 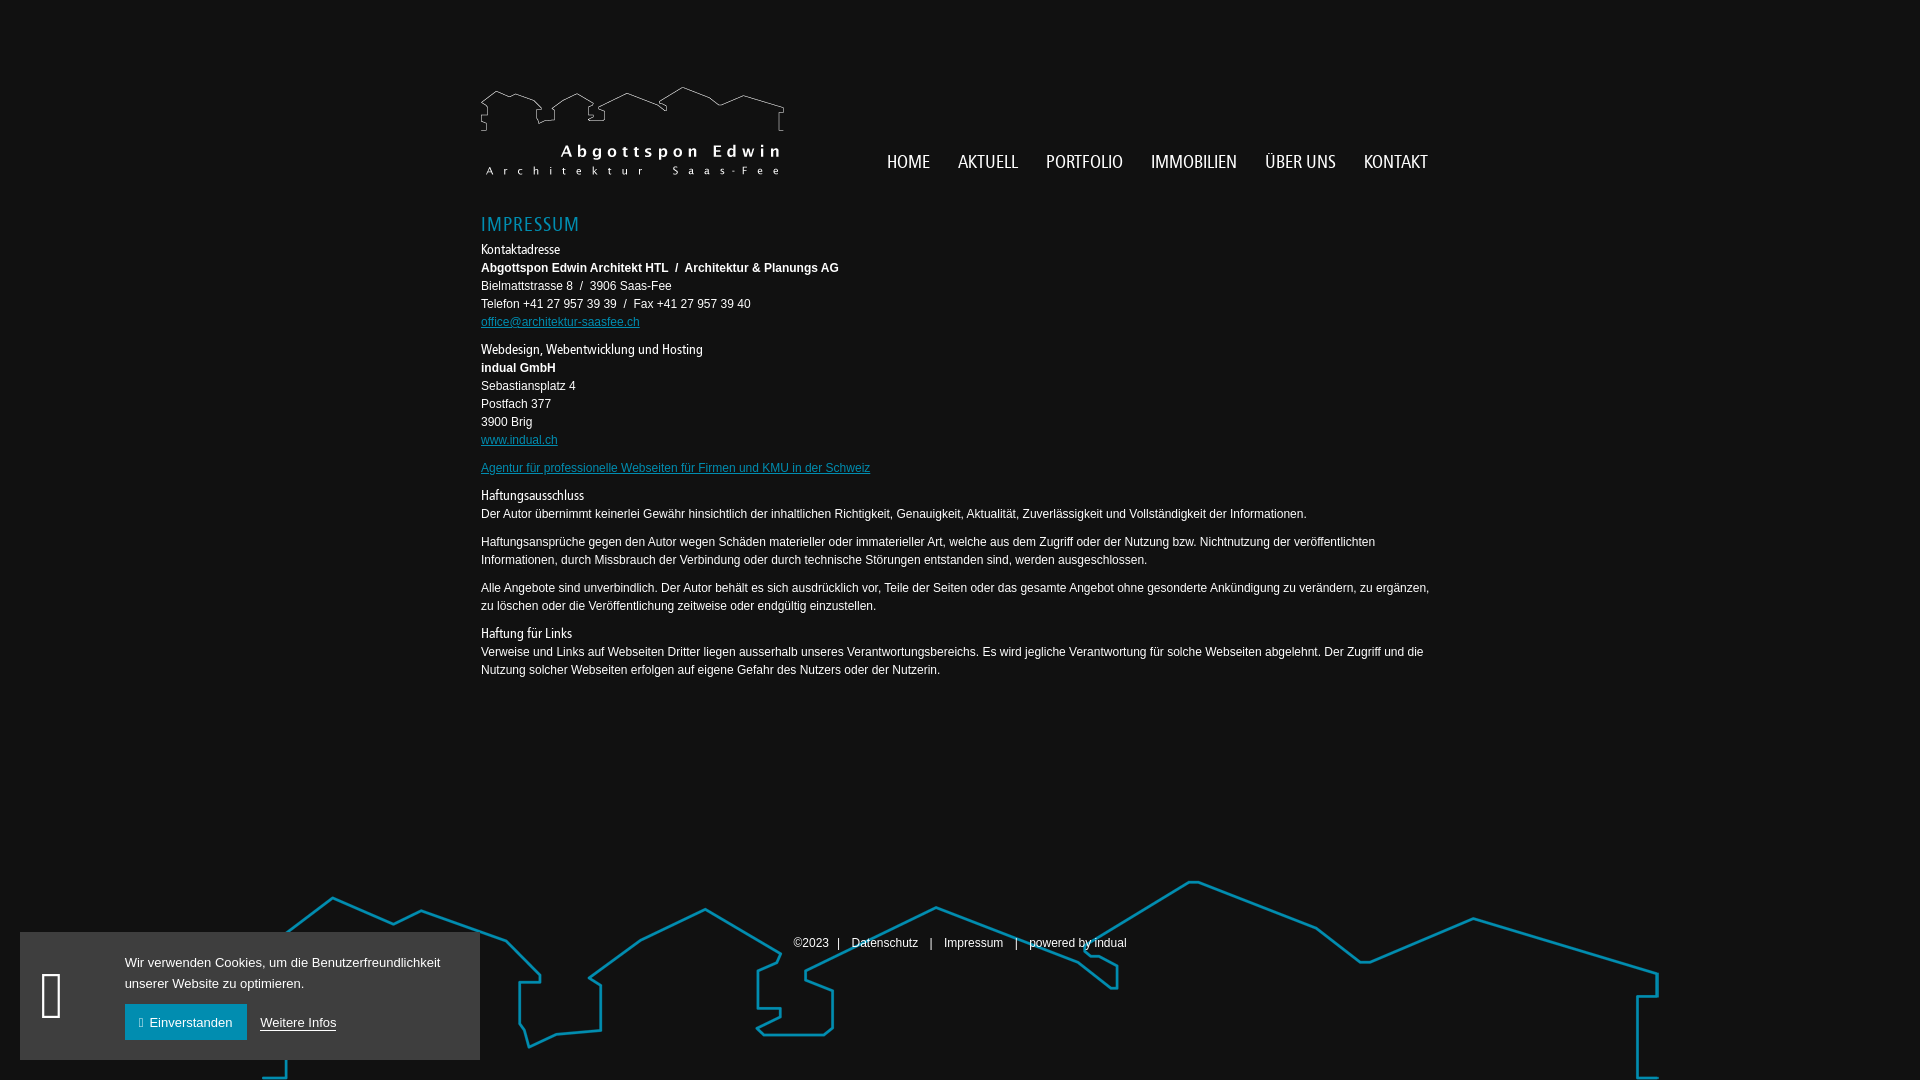 What do you see at coordinates (1078, 943) in the screenshot?
I see `powered by indual` at bounding box center [1078, 943].